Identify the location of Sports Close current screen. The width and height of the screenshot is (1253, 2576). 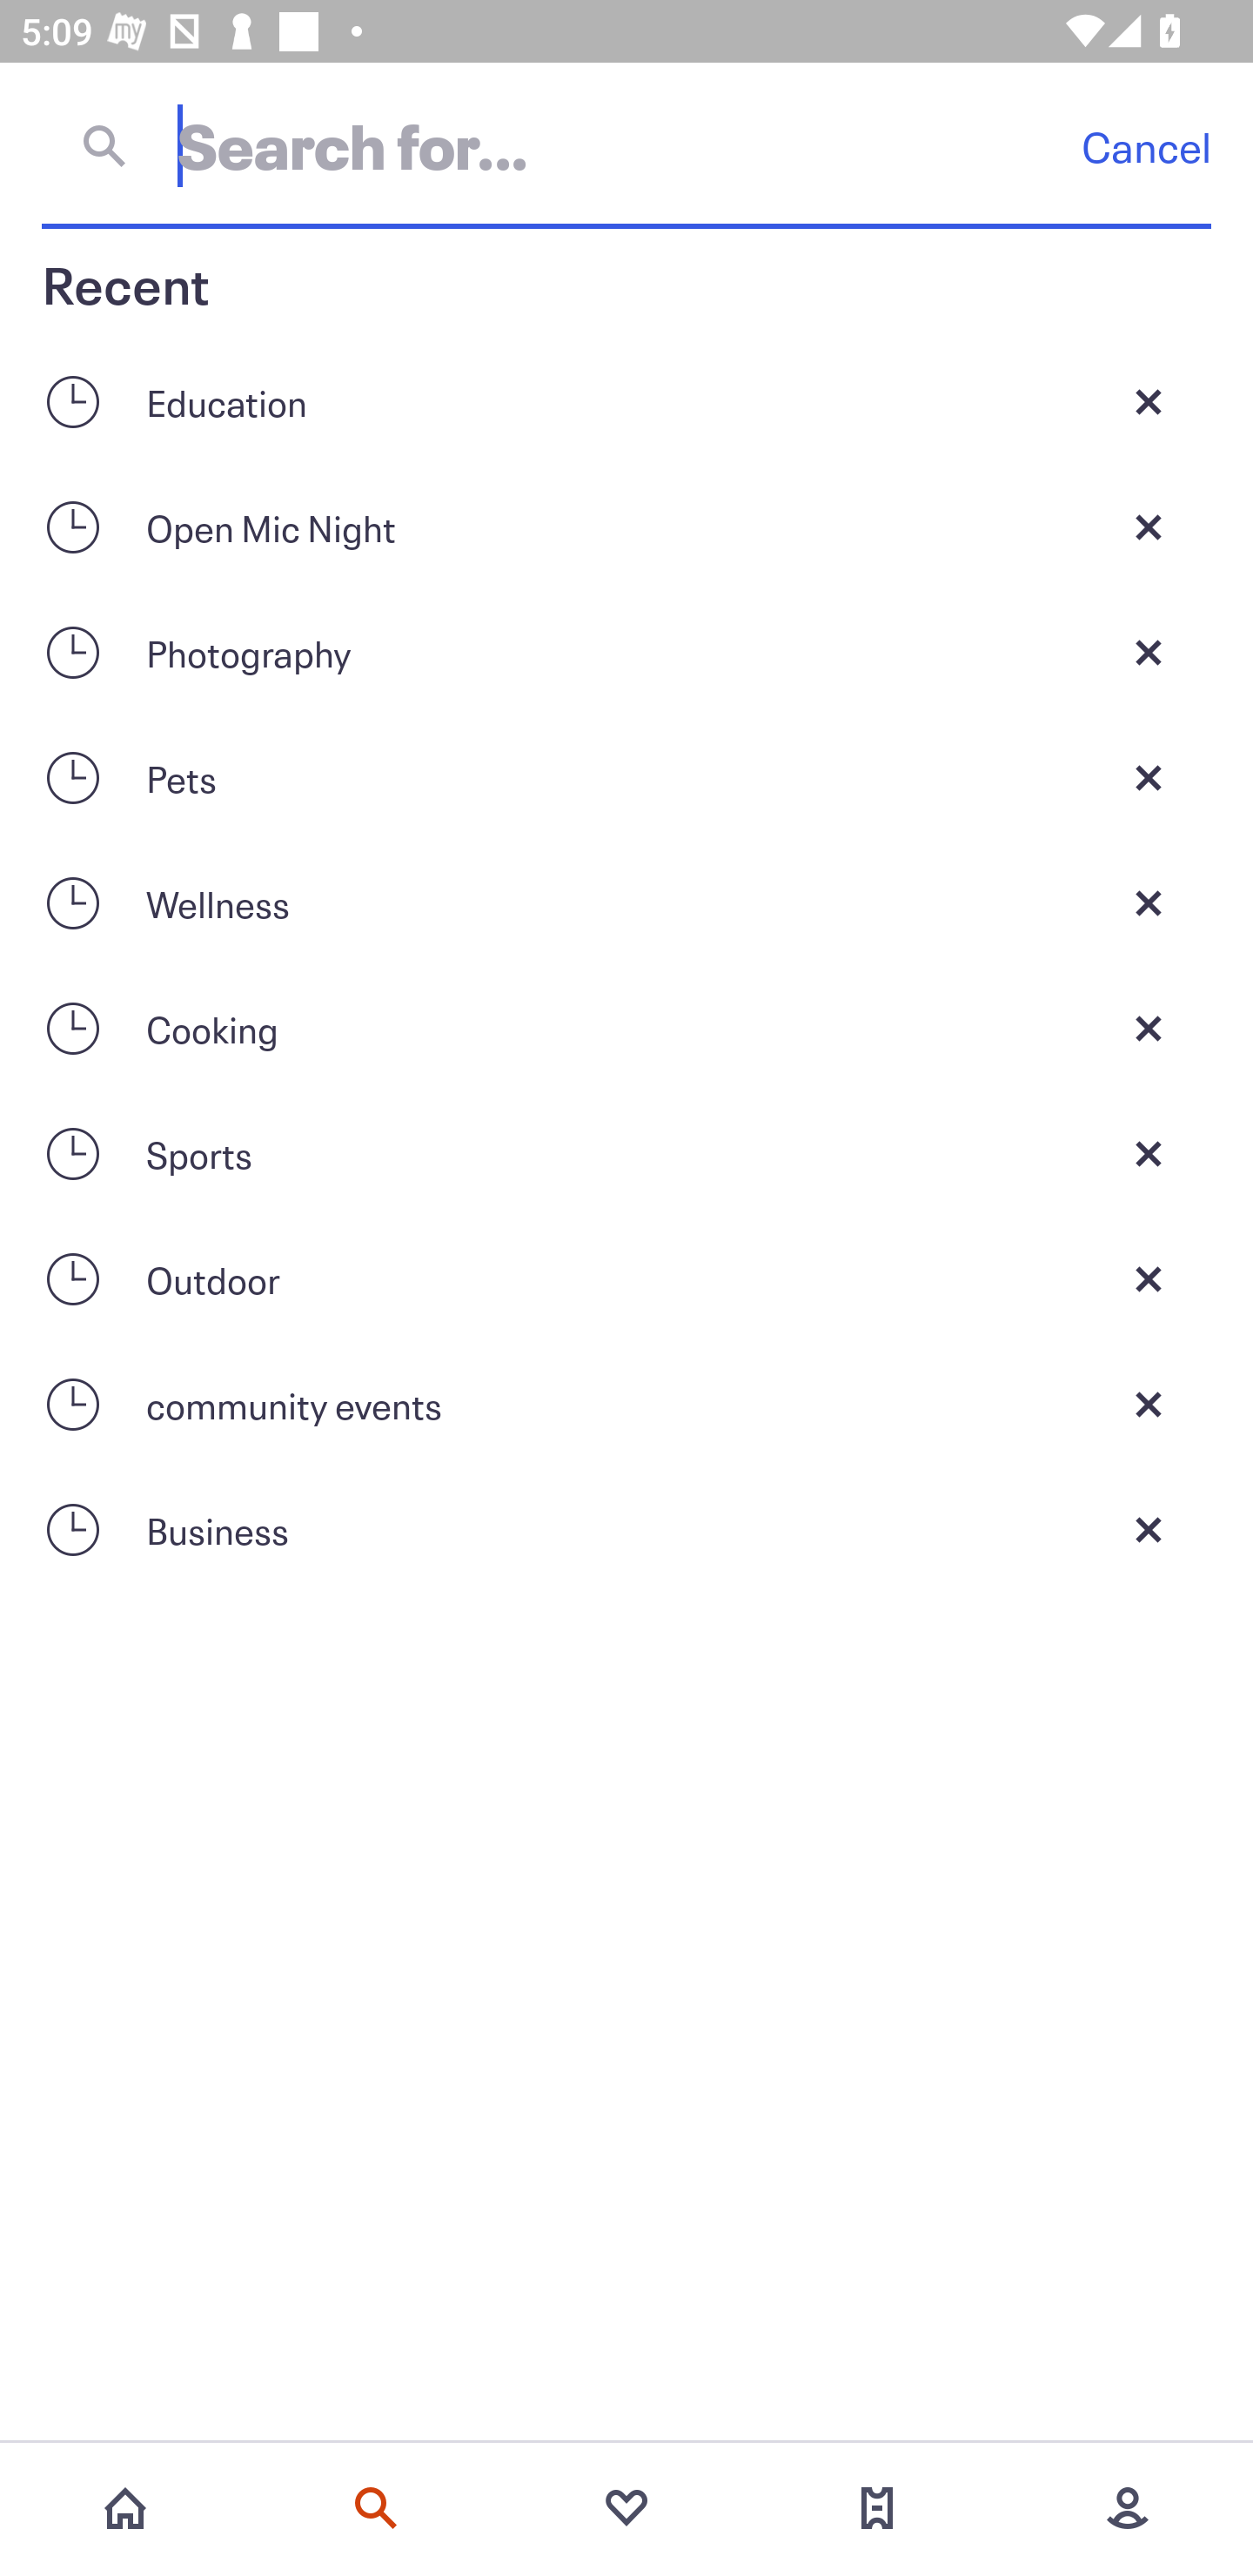
(626, 1154).